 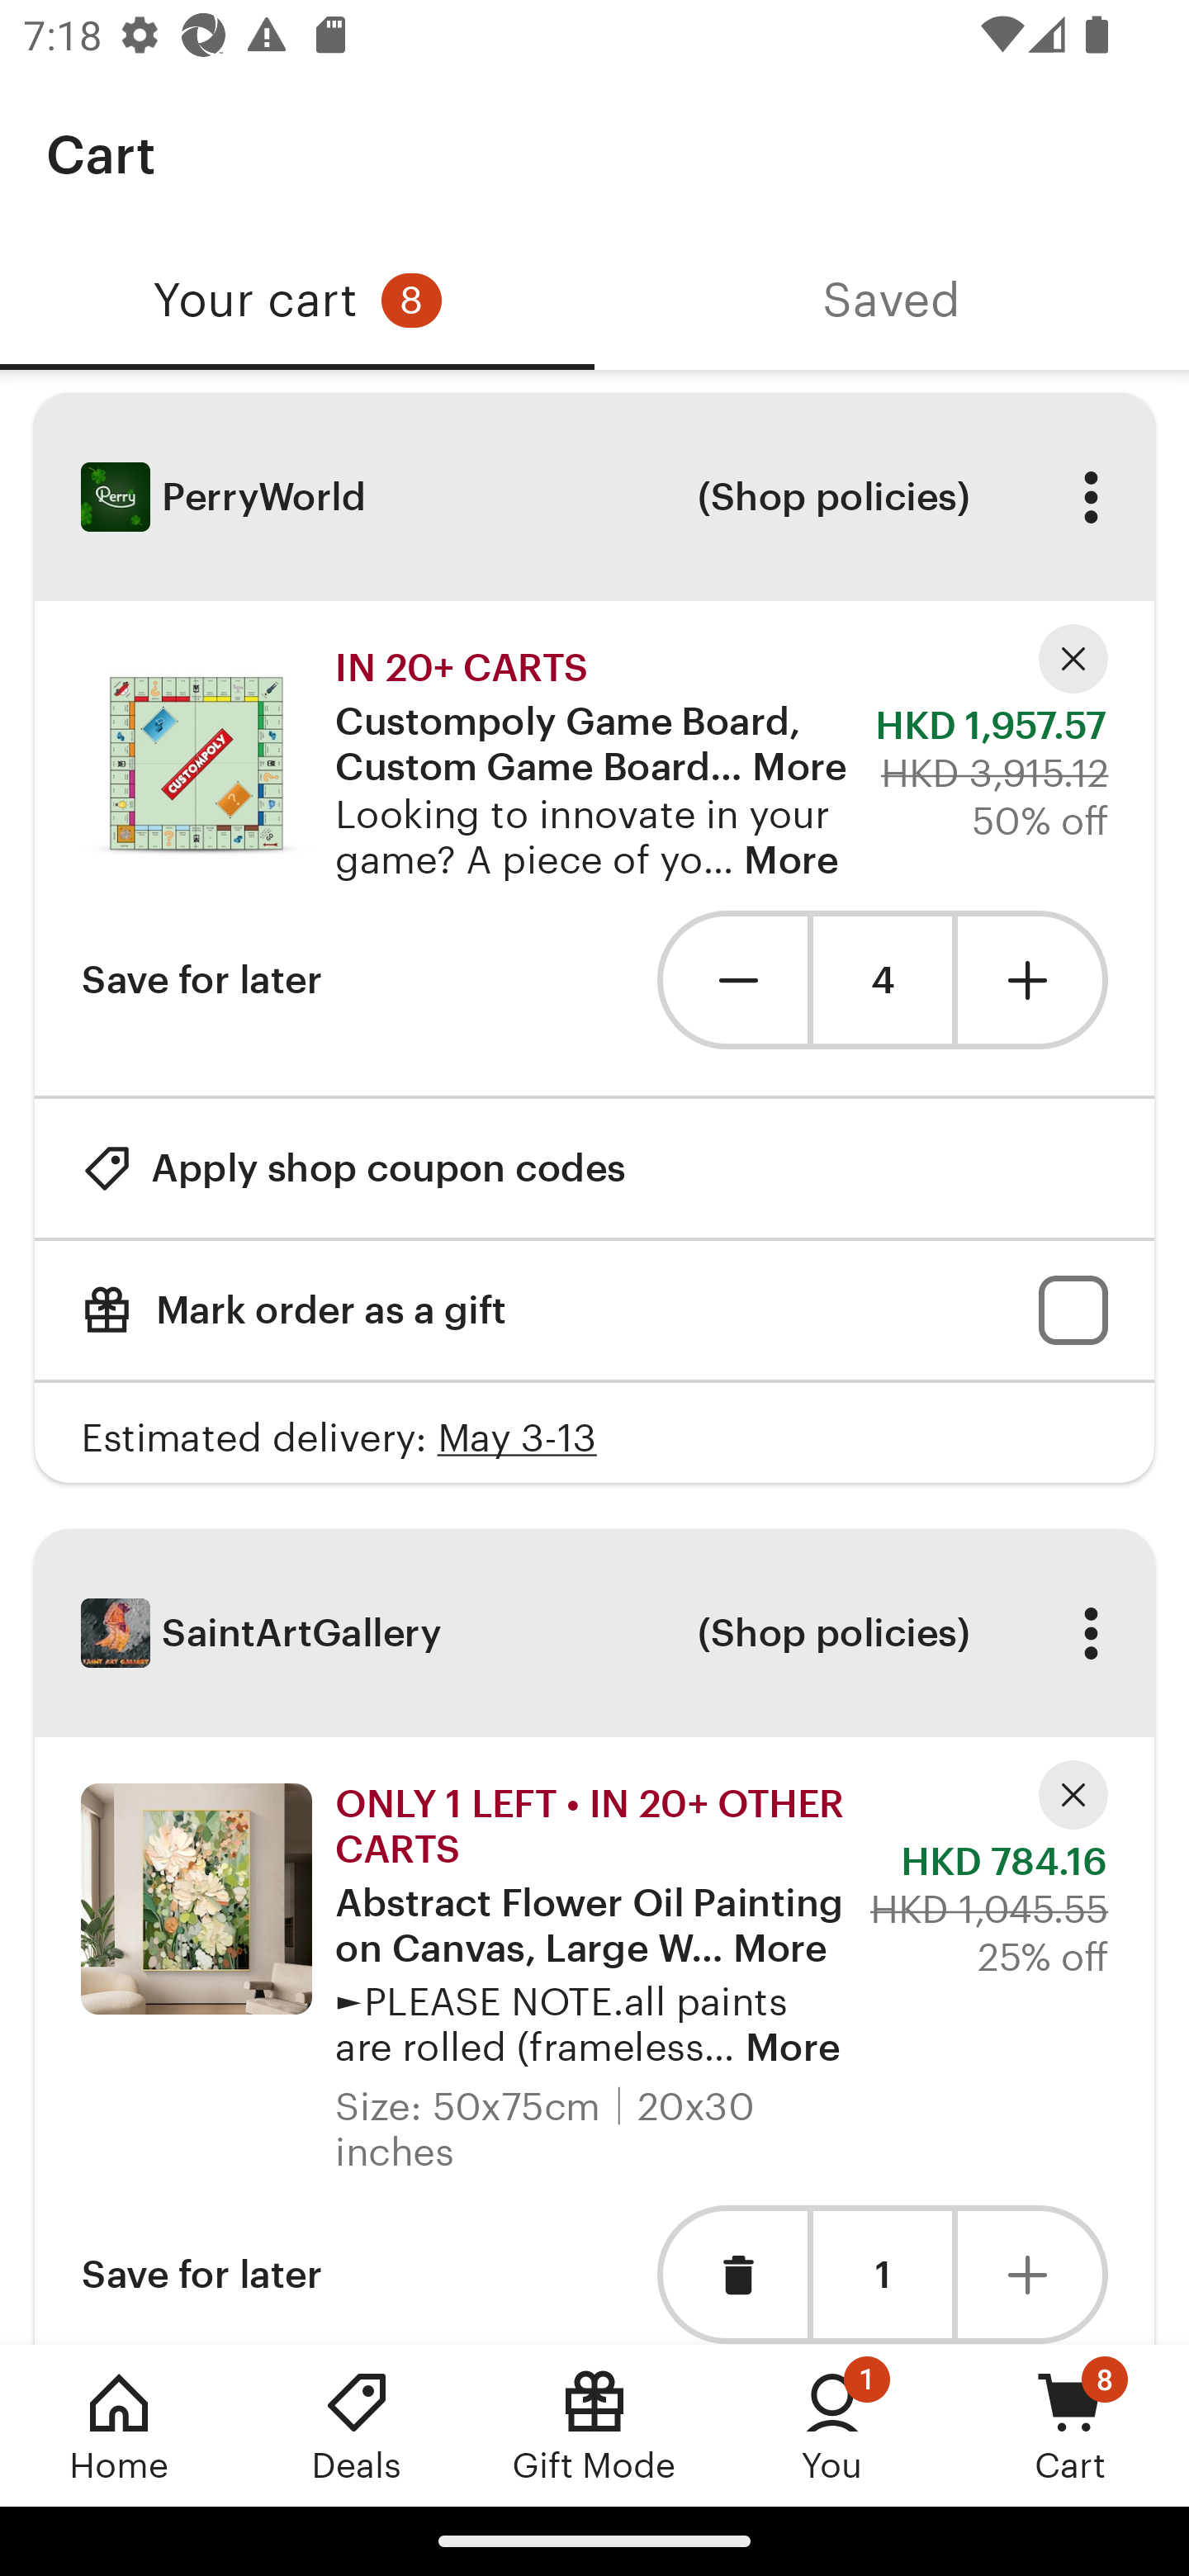 I want to click on Deals, so click(x=357, y=2425).